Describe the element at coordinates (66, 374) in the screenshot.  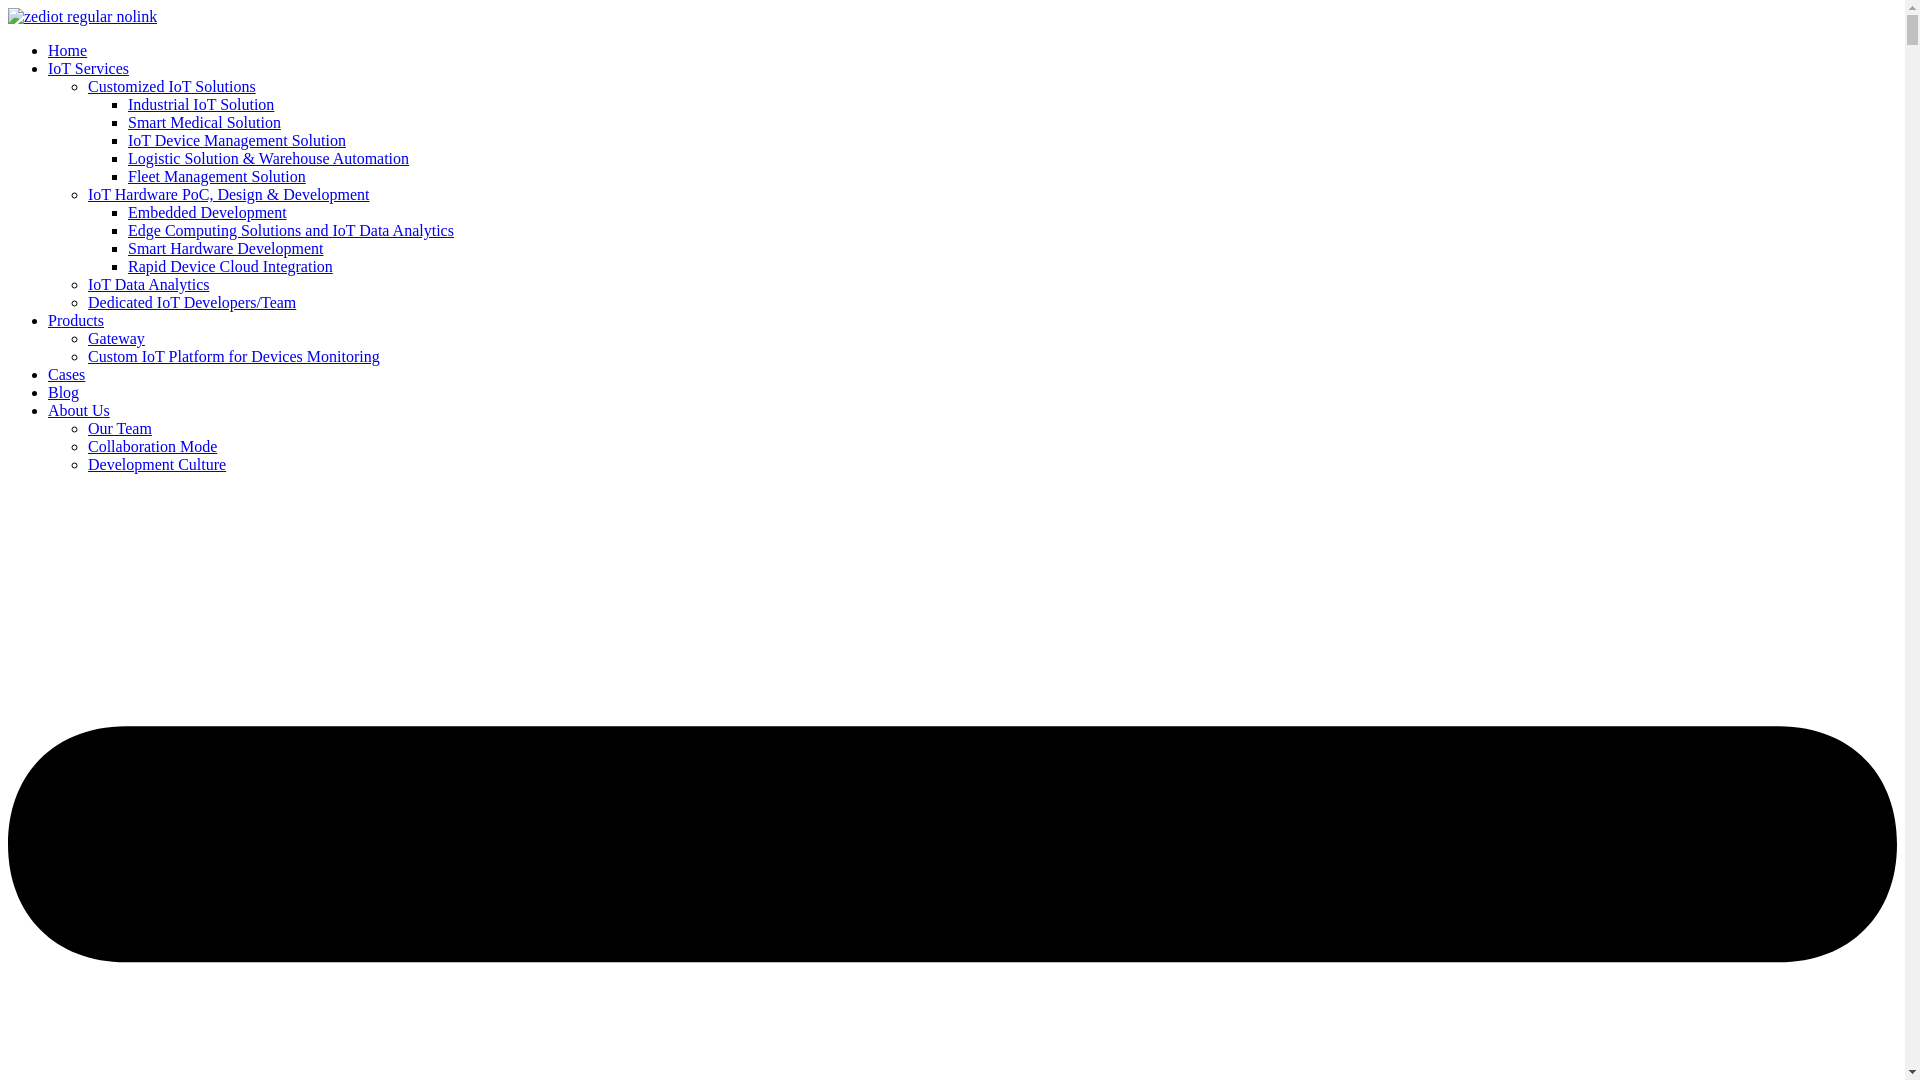
I see `Cases` at that location.